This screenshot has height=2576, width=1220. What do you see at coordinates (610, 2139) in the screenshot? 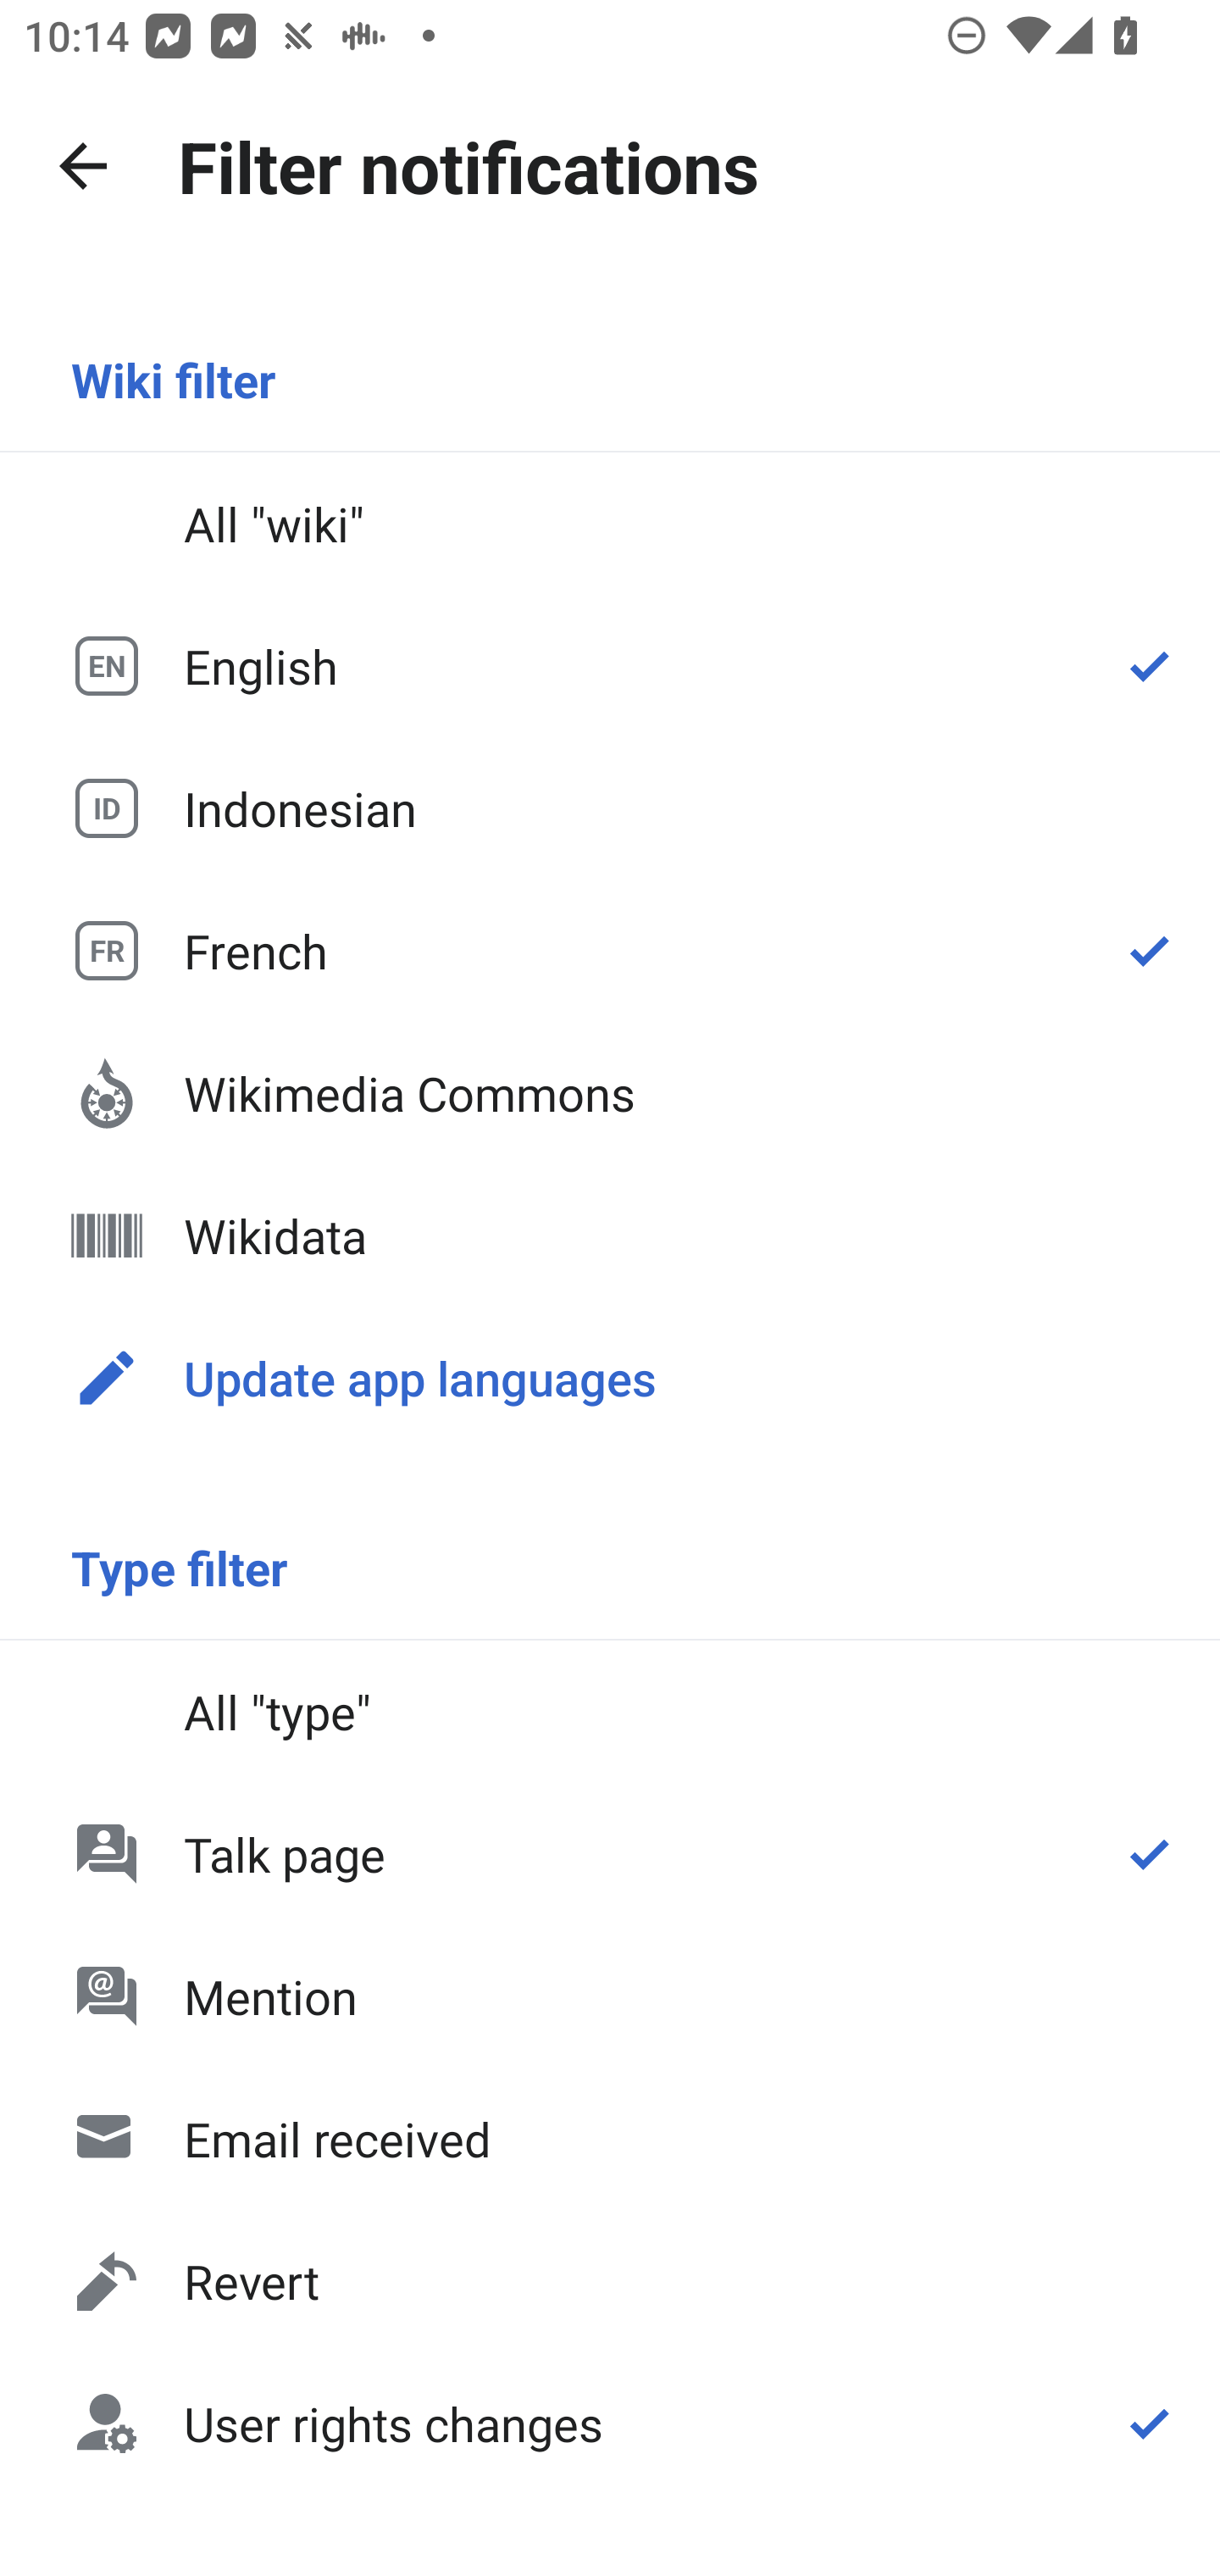
I see `Email received` at bounding box center [610, 2139].